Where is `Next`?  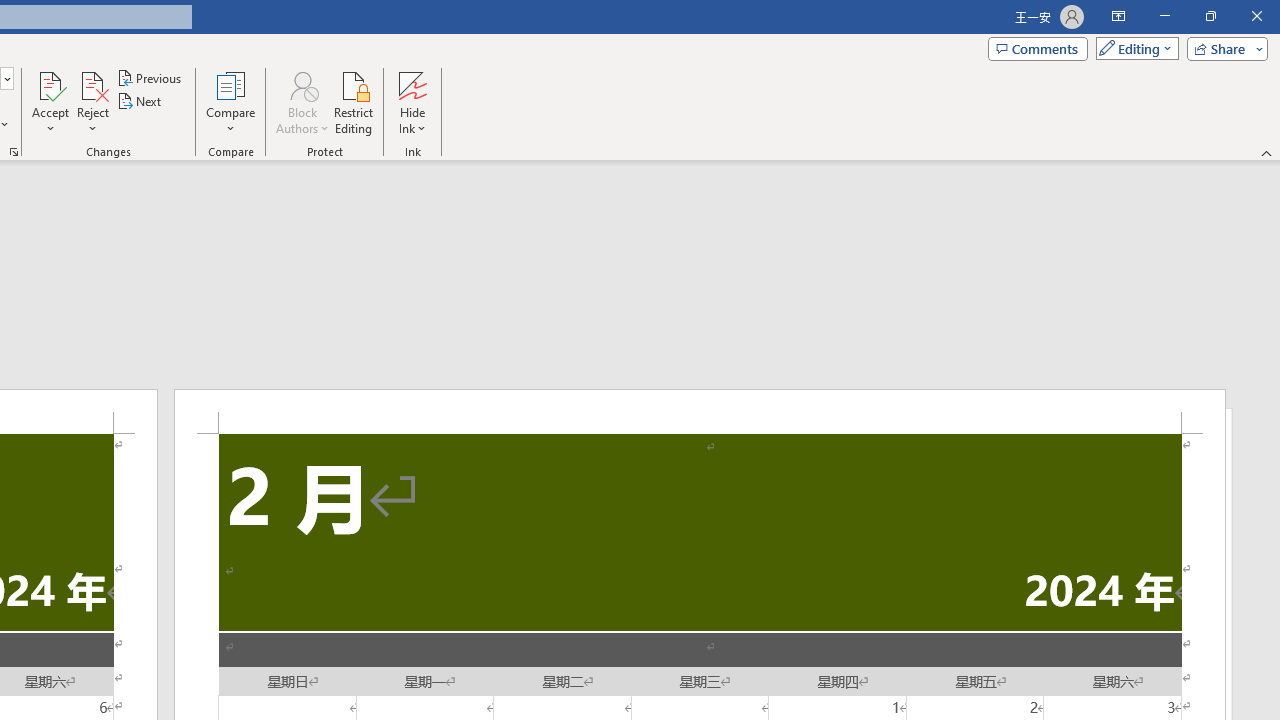 Next is located at coordinates (140, 102).